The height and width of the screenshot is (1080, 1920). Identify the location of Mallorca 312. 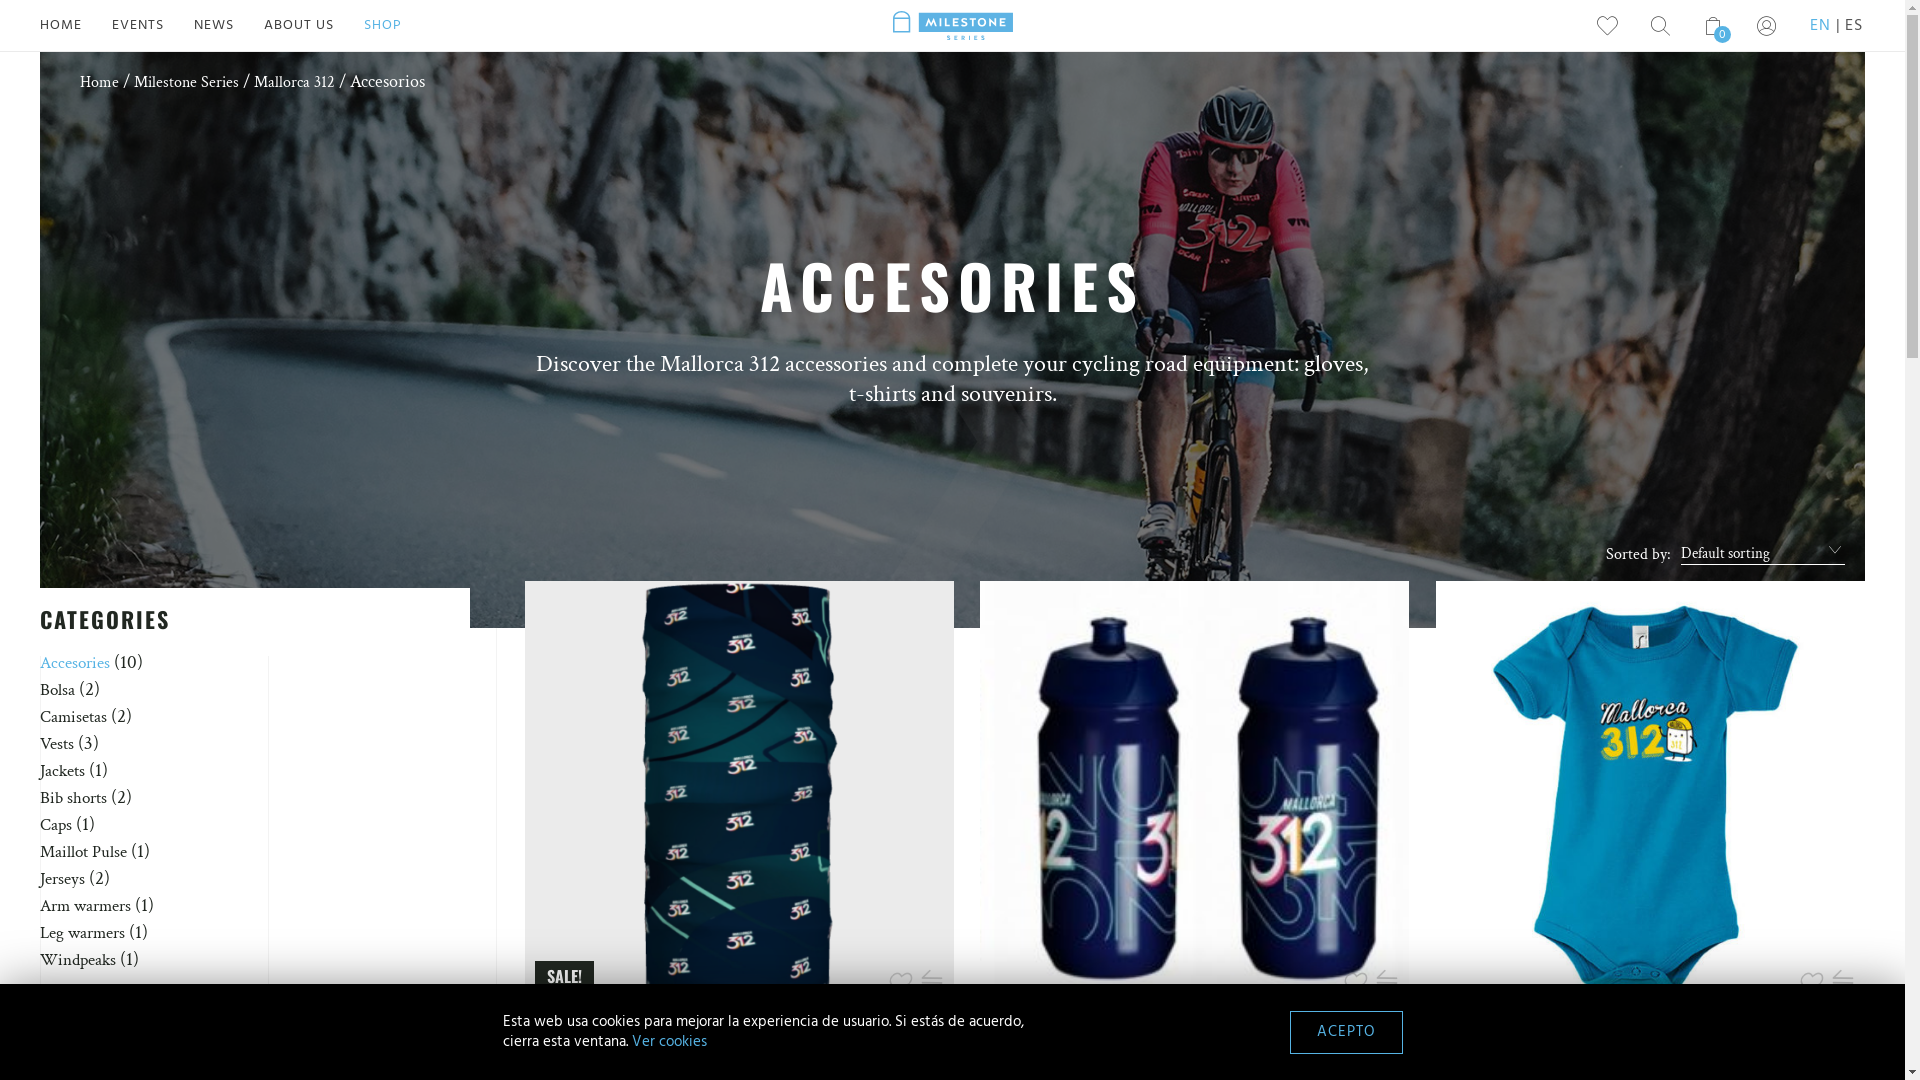
(294, 83).